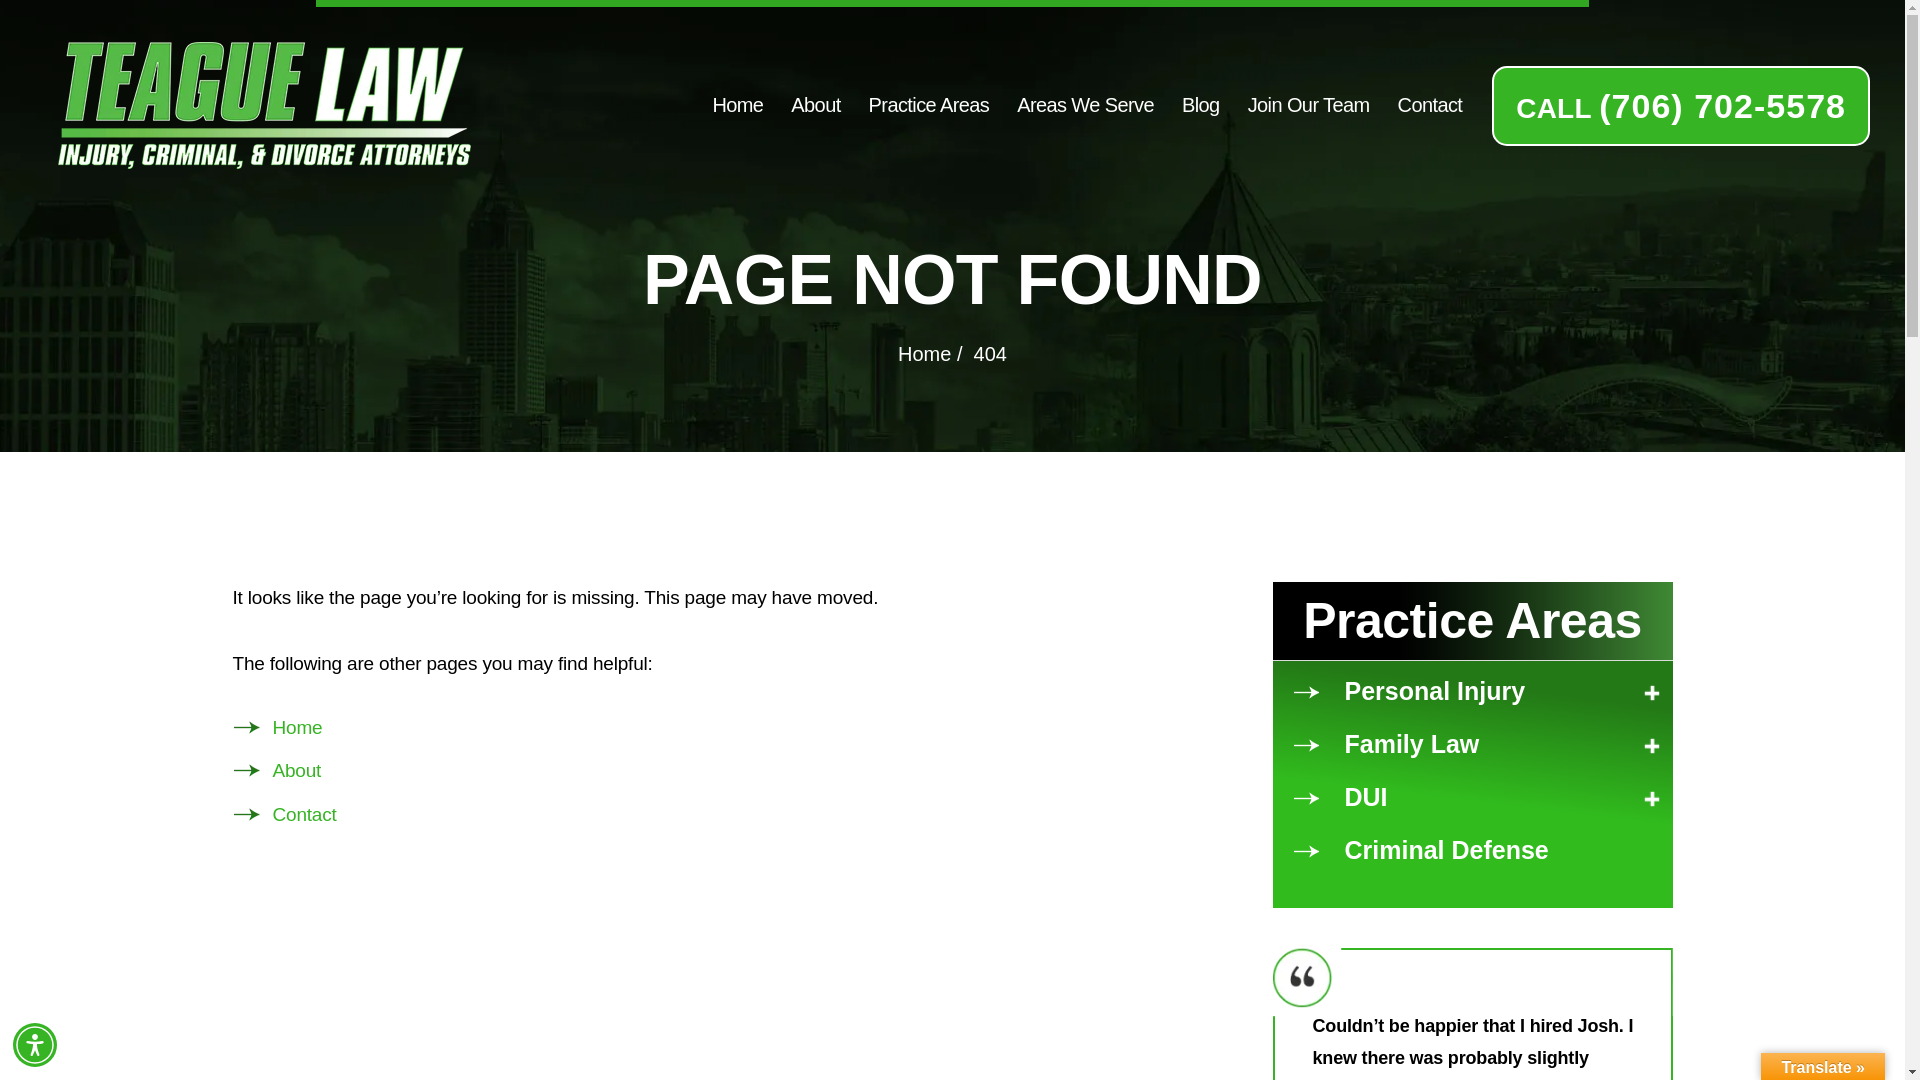 This screenshot has height=1080, width=1920. What do you see at coordinates (816, 104) in the screenshot?
I see `About` at bounding box center [816, 104].